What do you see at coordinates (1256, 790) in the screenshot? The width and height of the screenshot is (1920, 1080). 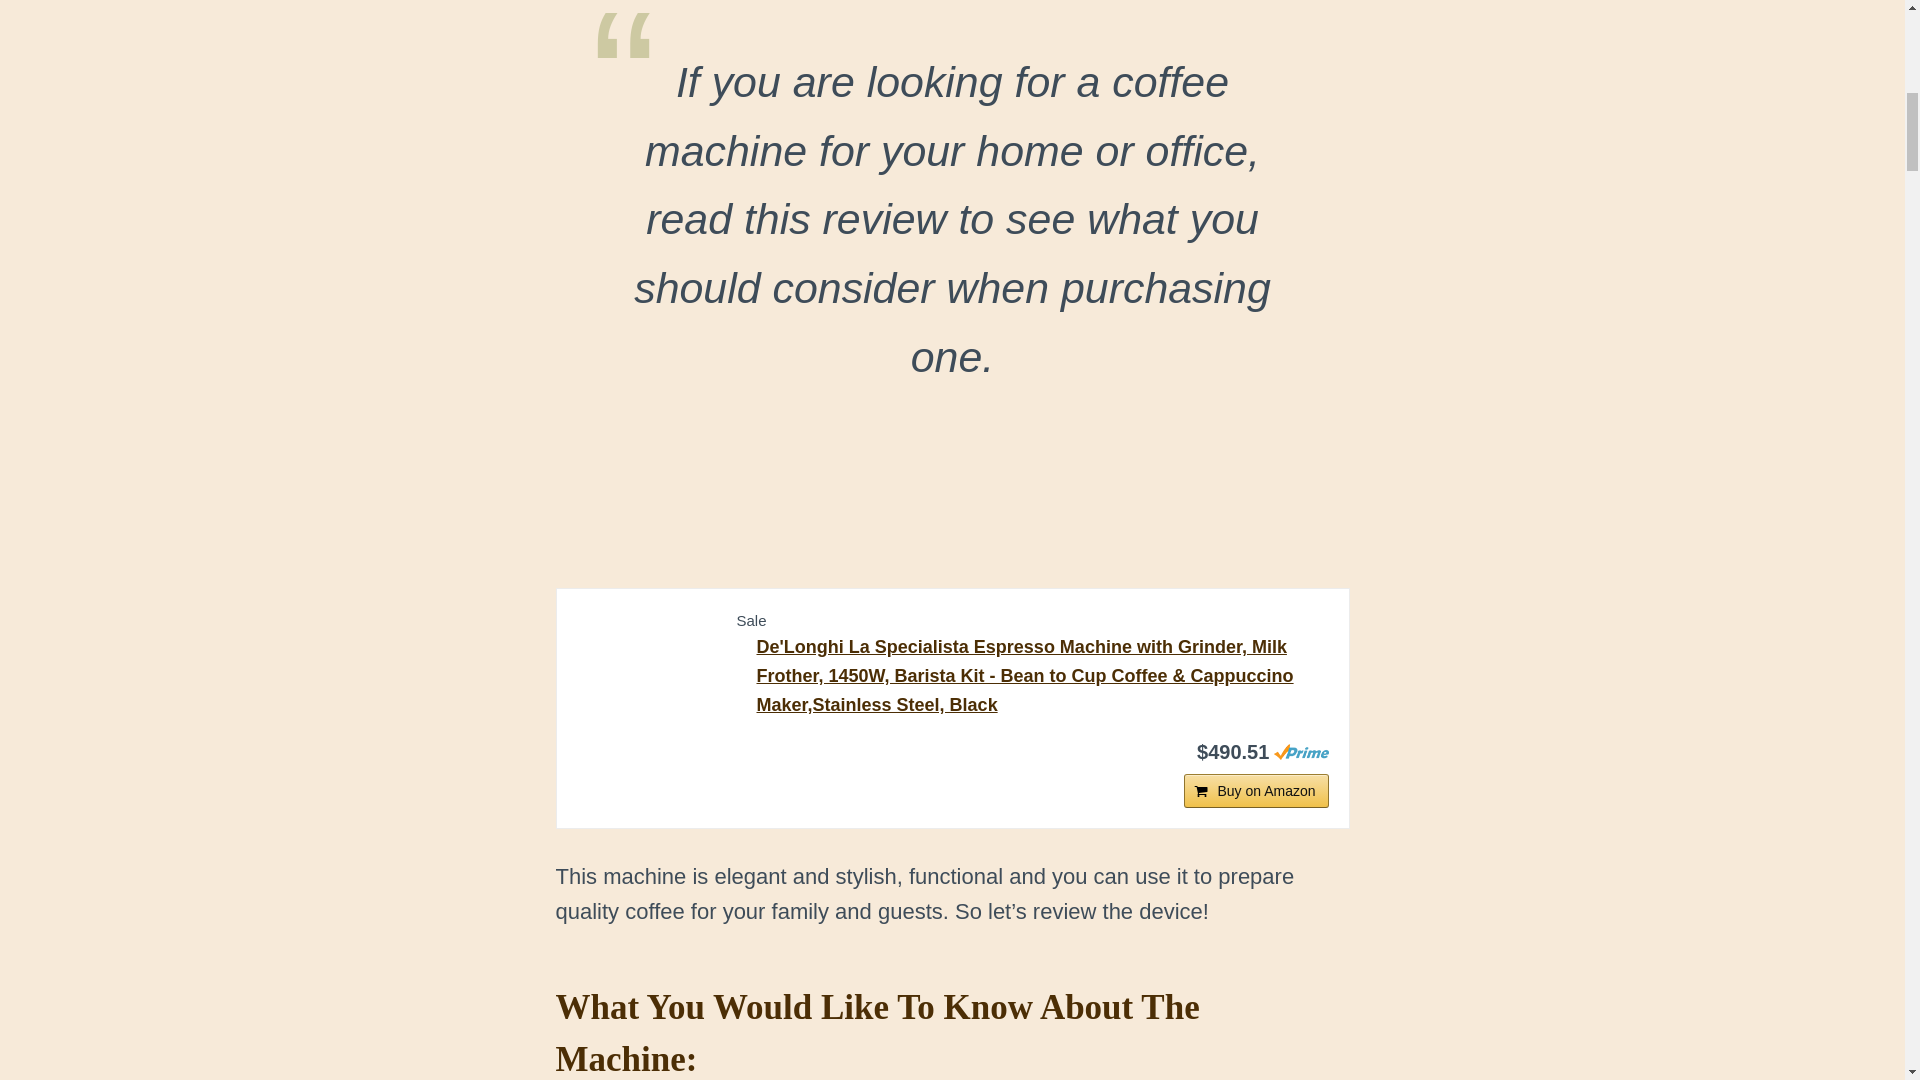 I see `Buy on Amazon` at bounding box center [1256, 790].